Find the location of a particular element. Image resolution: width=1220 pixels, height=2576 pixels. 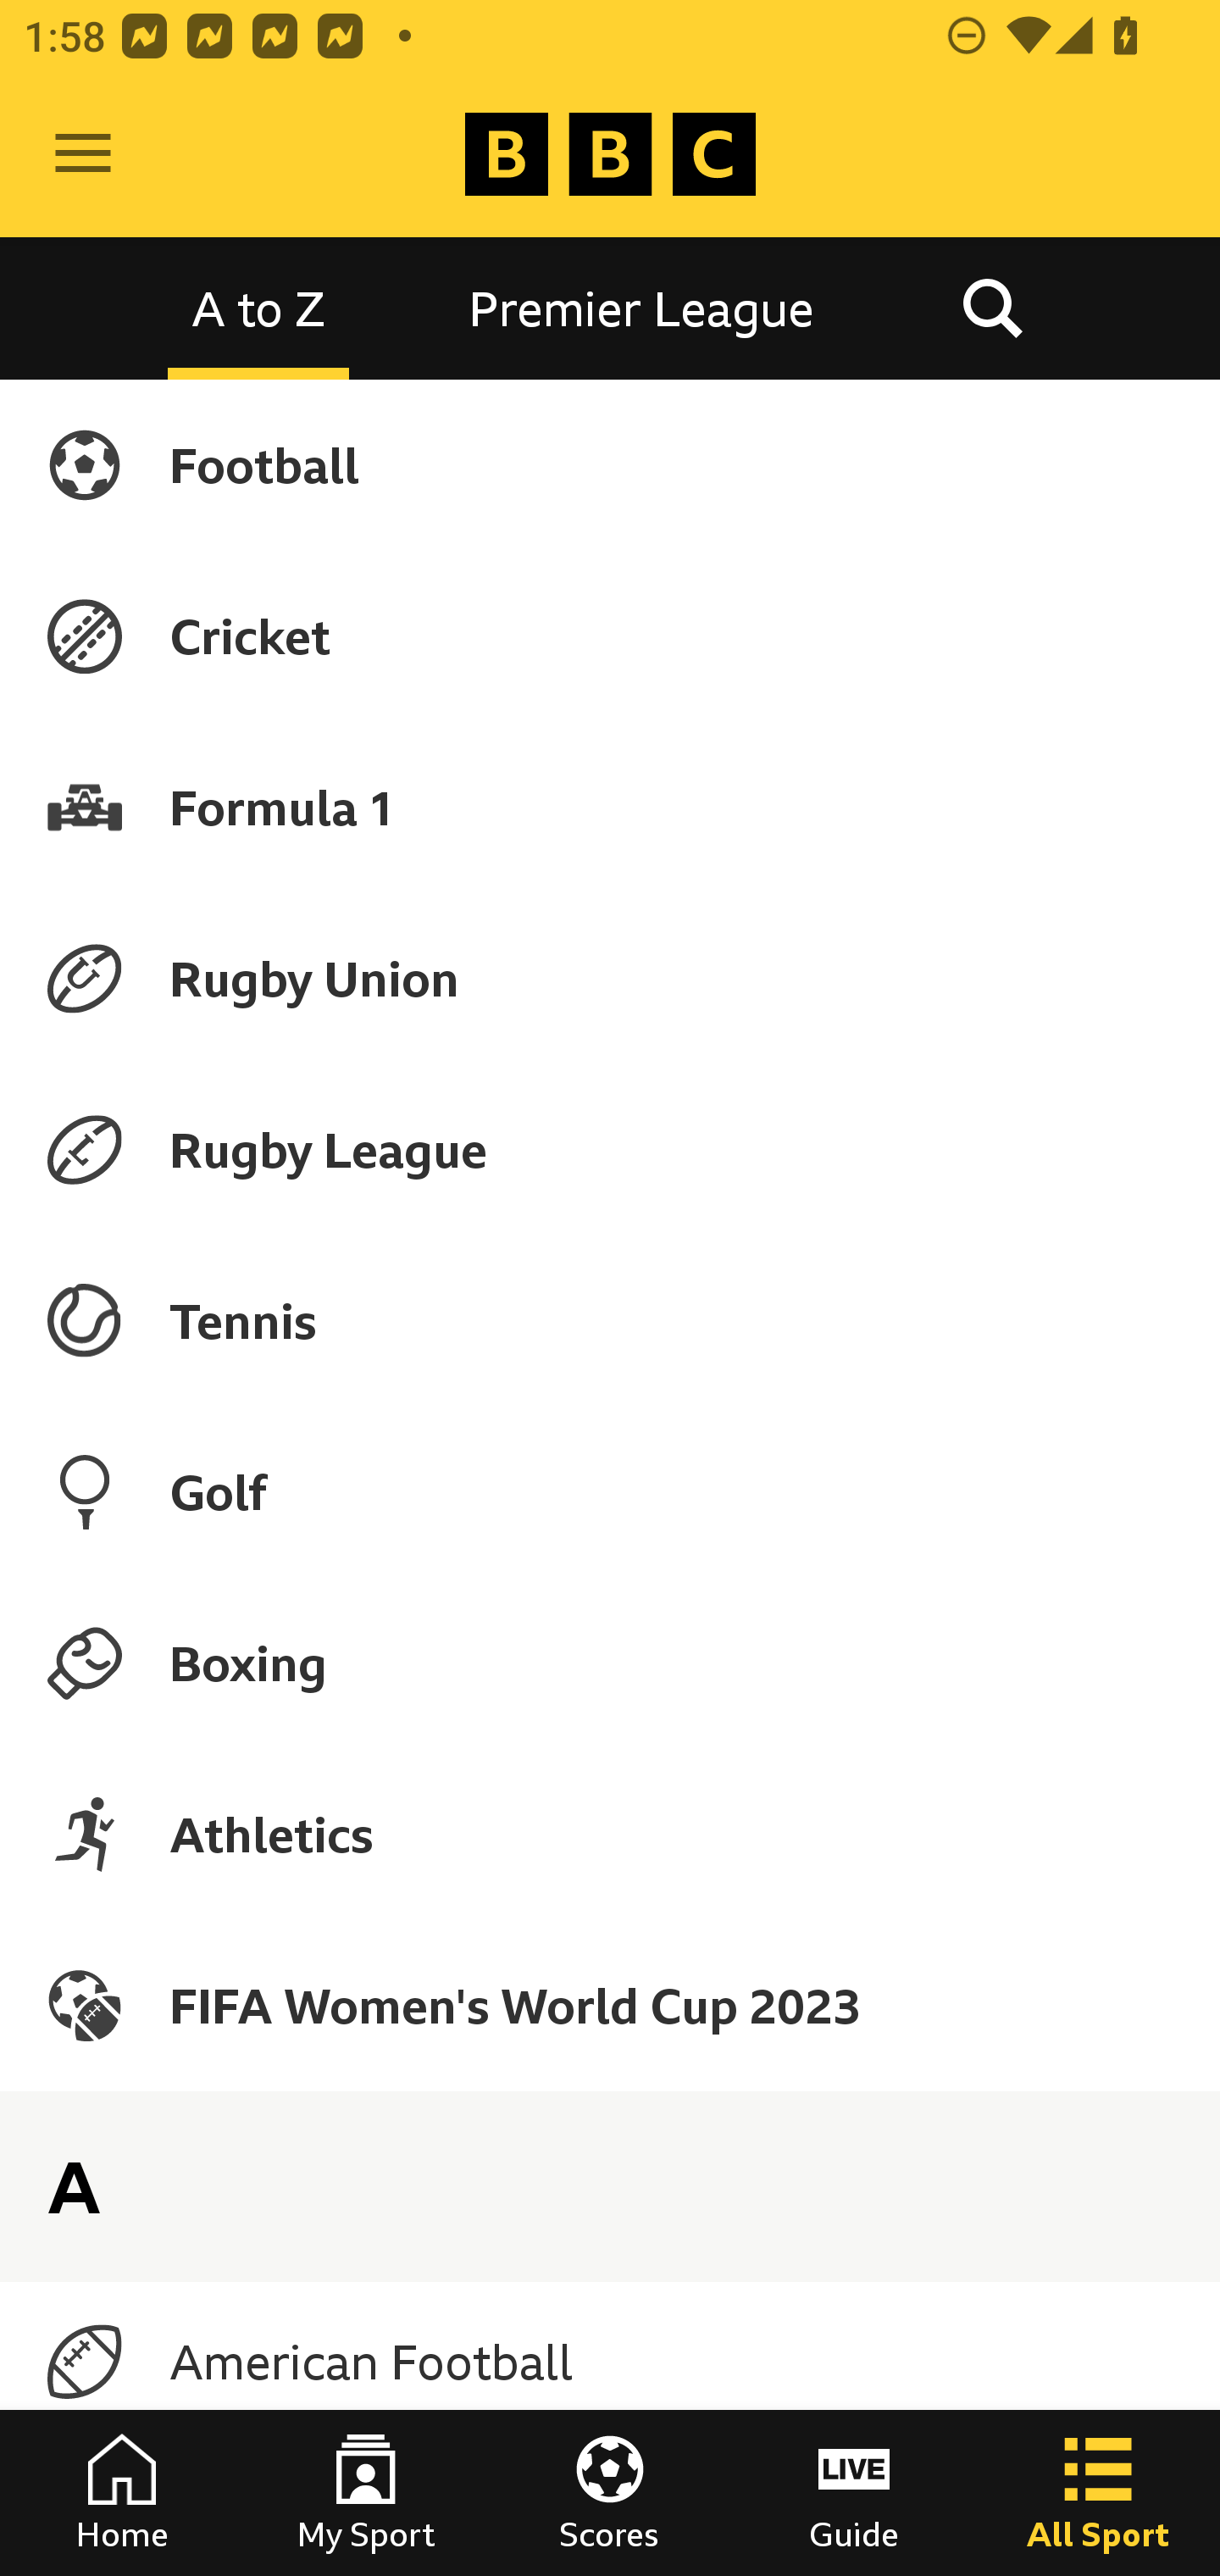

Scores is located at coordinates (610, 2493).